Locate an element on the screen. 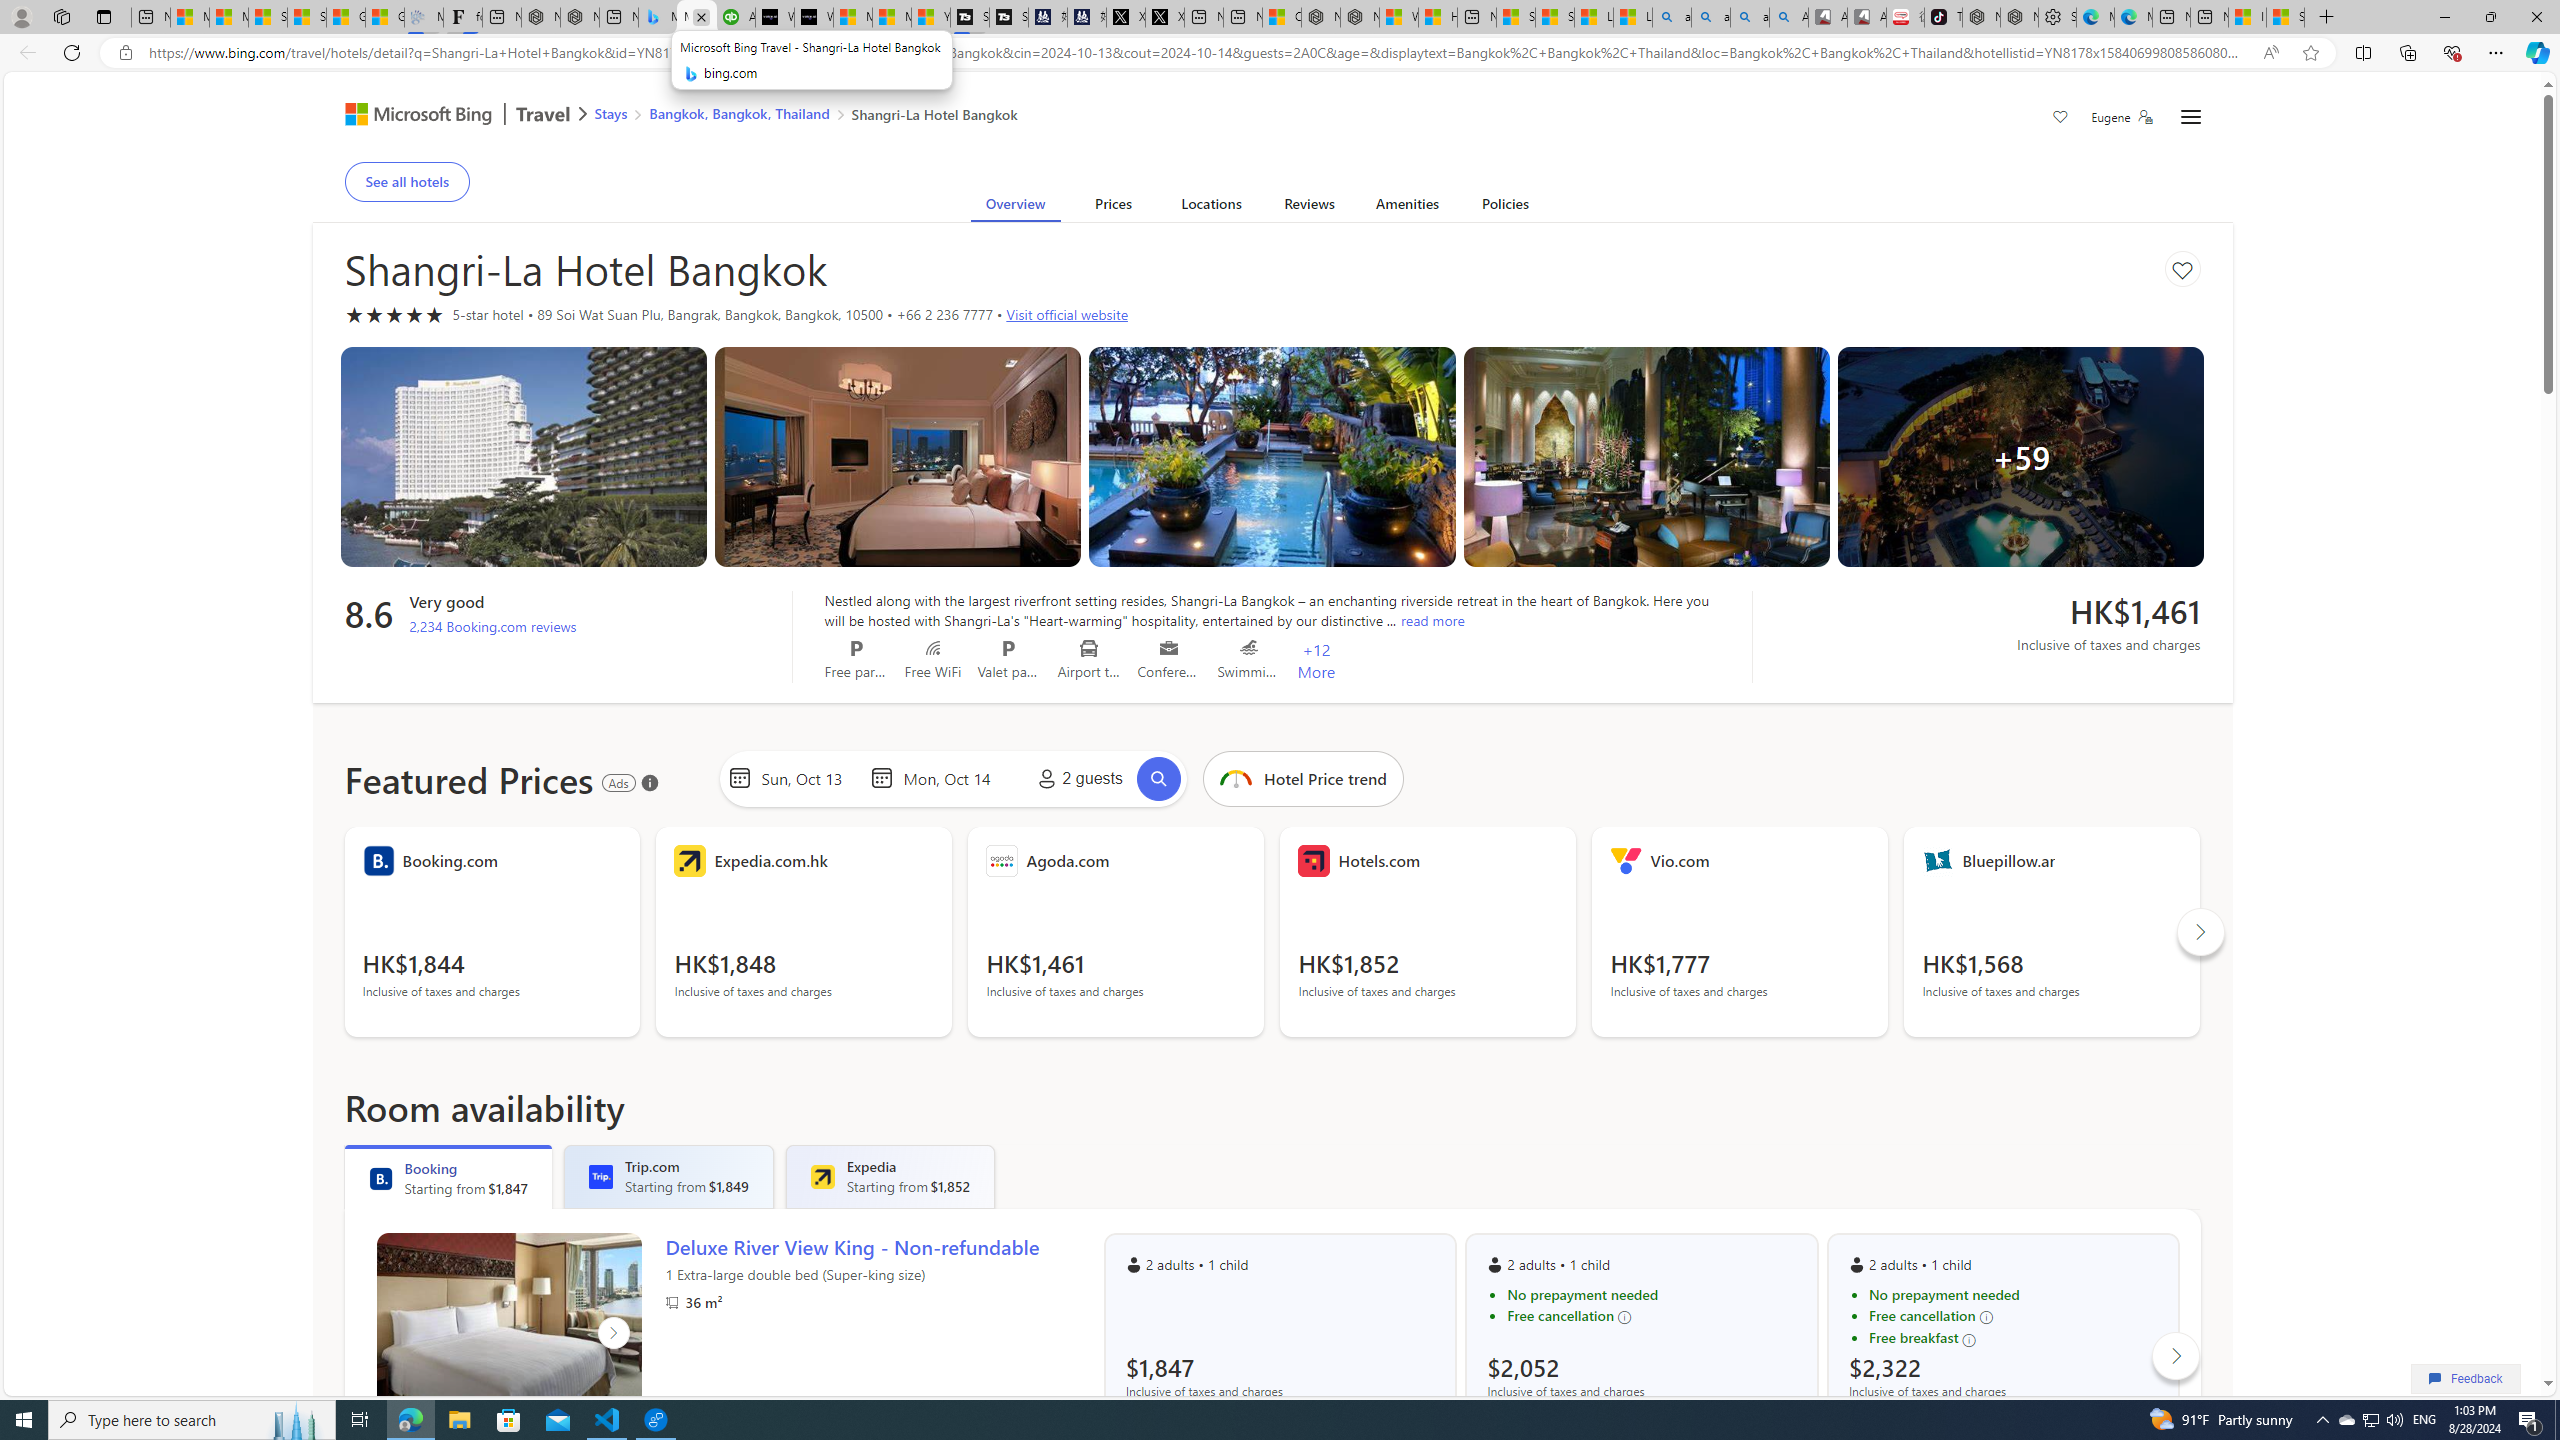 Image resolution: width=2560 pixels, height=1440 pixels. Price Trend graph is located at coordinates (1302, 778).